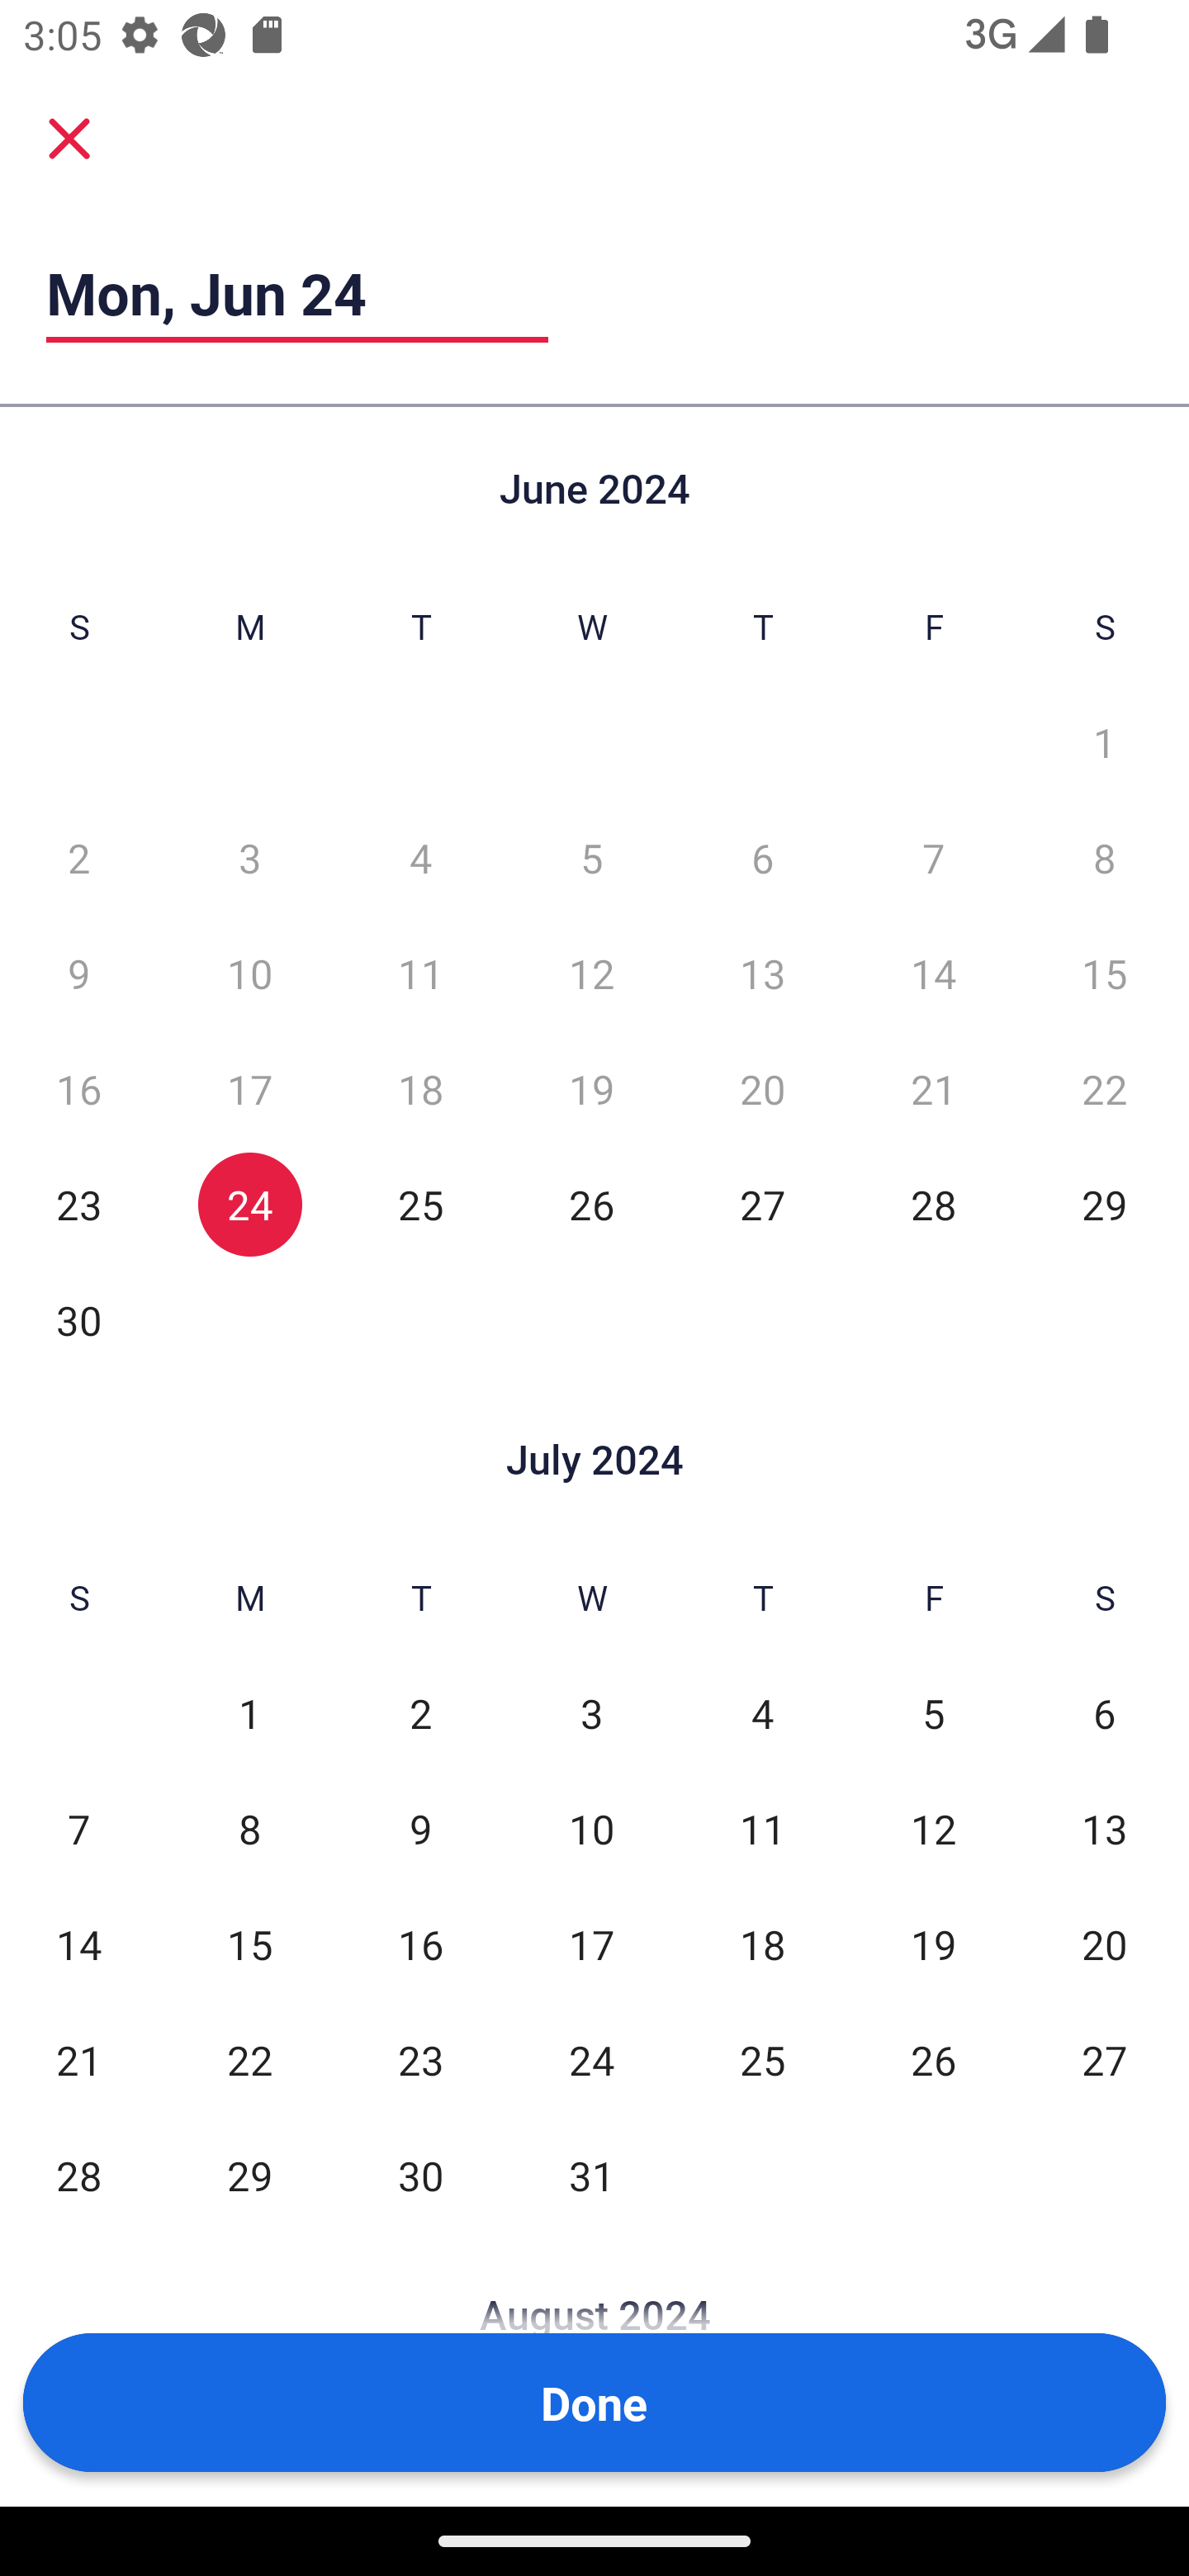 The width and height of the screenshot is (1189, 2576). Describe the element at coordinates (591, 1828) in the screenshot. I see `10 Wed, Jul 10, Not Selected` at that location.